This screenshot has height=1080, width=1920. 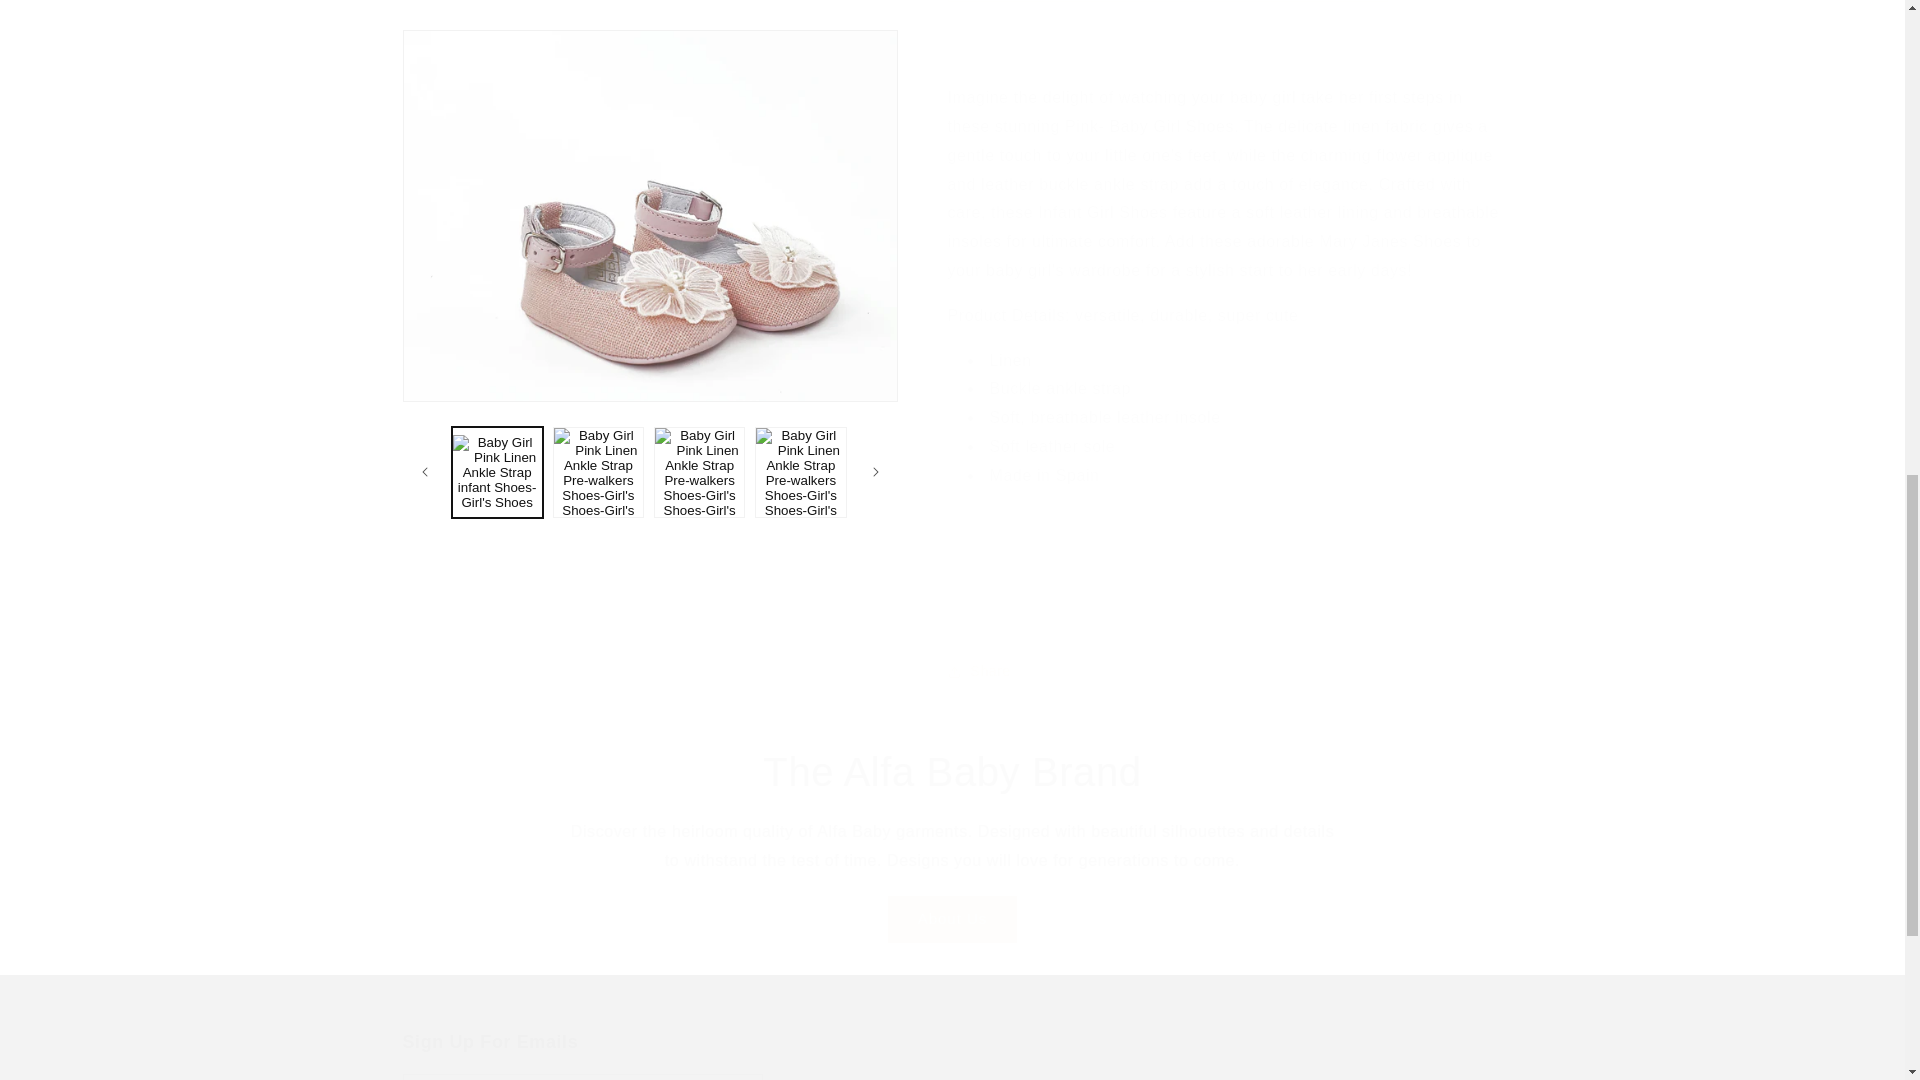 I want to click on About Us, so click(x=952, y=919).